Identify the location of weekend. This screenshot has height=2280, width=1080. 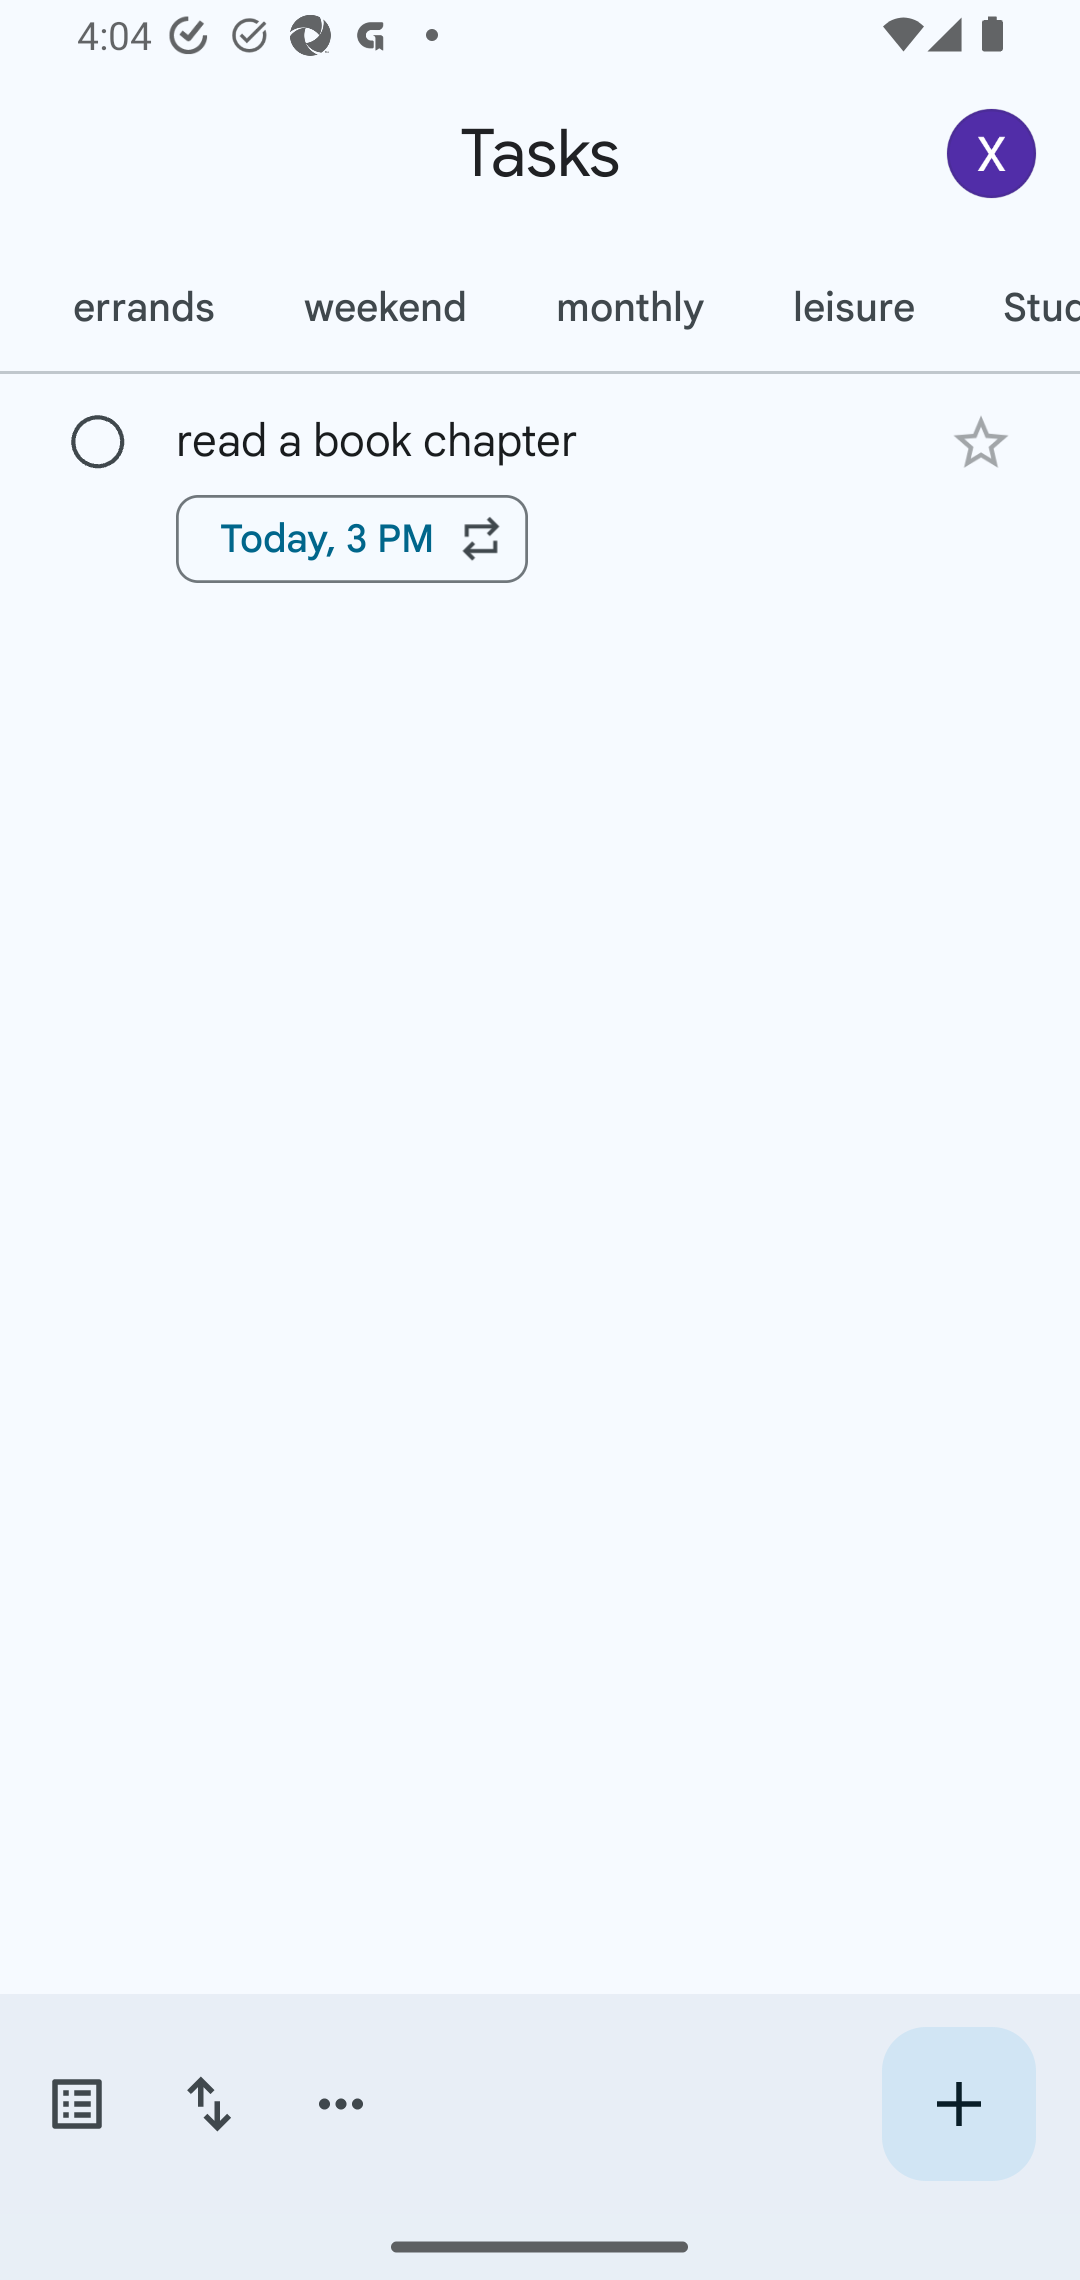
(384, 307).